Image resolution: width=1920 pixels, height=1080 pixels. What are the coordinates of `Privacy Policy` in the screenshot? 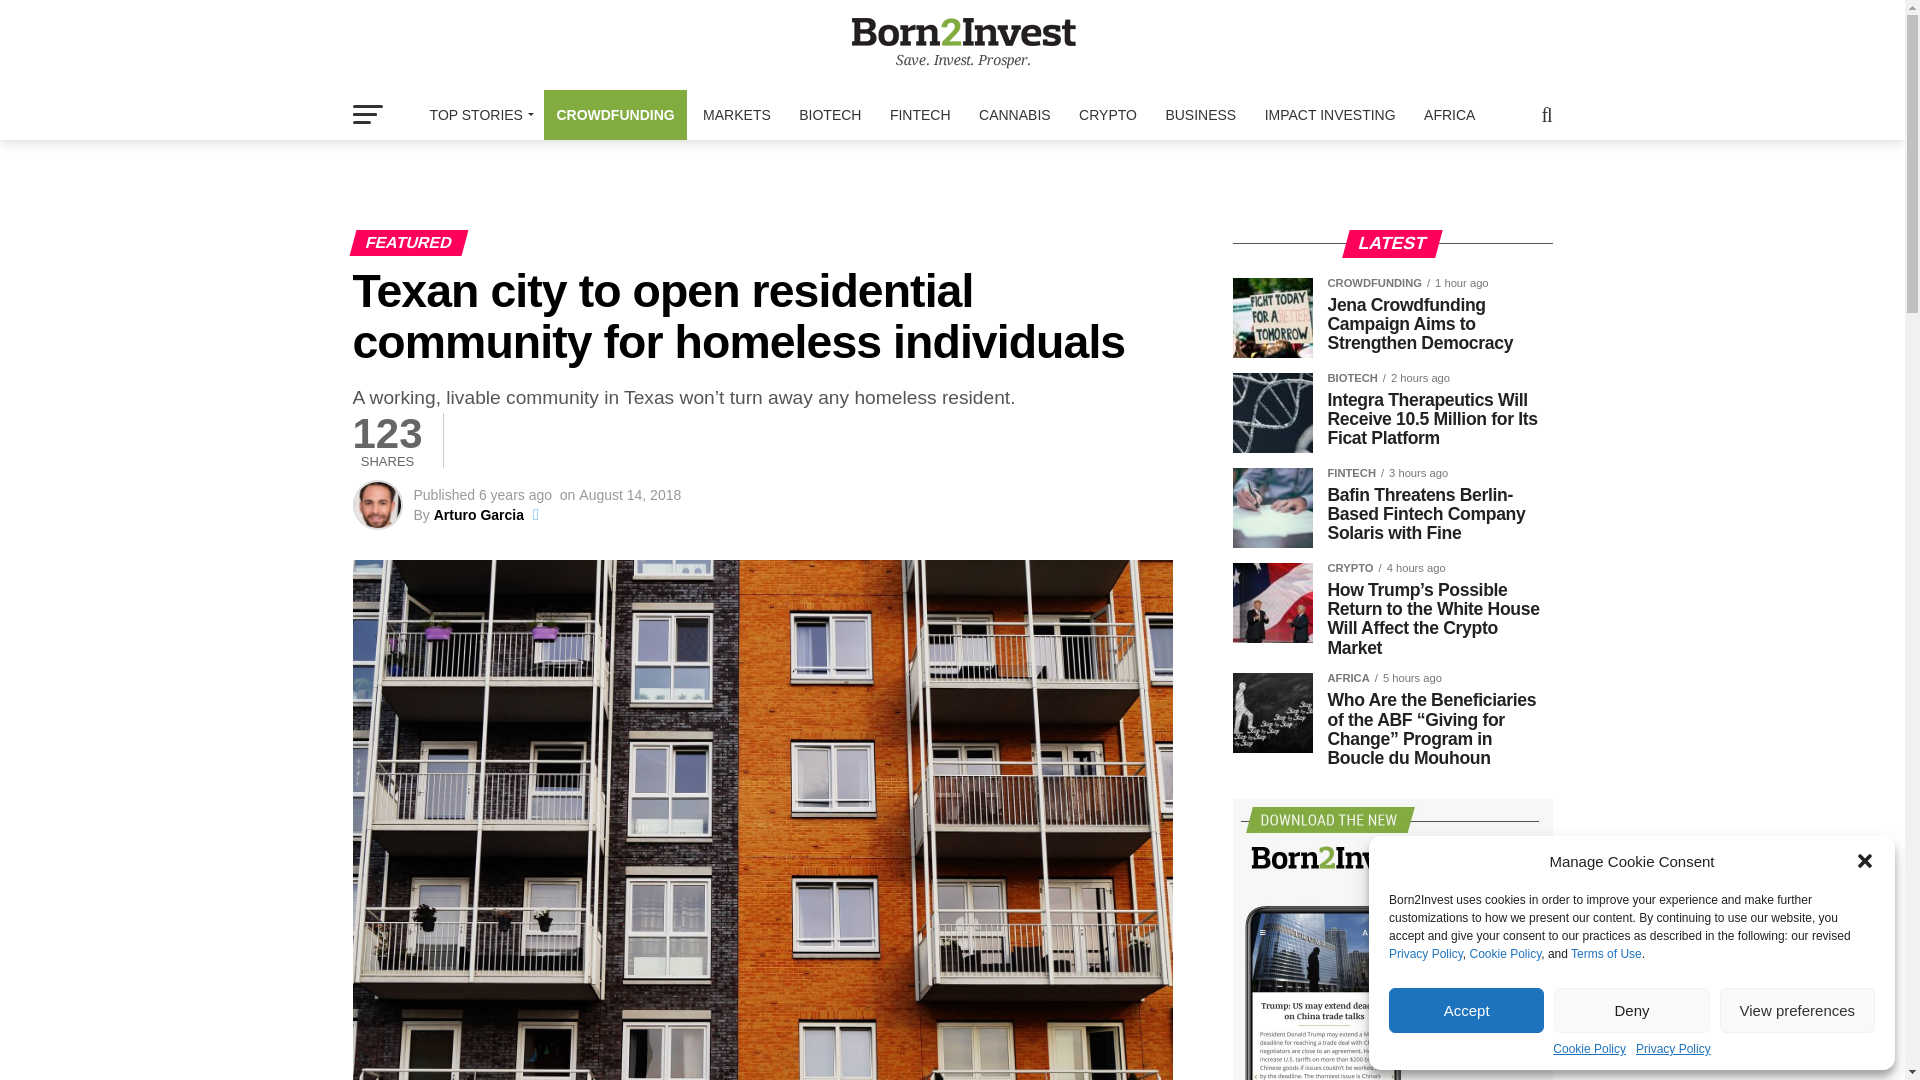 It's located at (1426, 954).